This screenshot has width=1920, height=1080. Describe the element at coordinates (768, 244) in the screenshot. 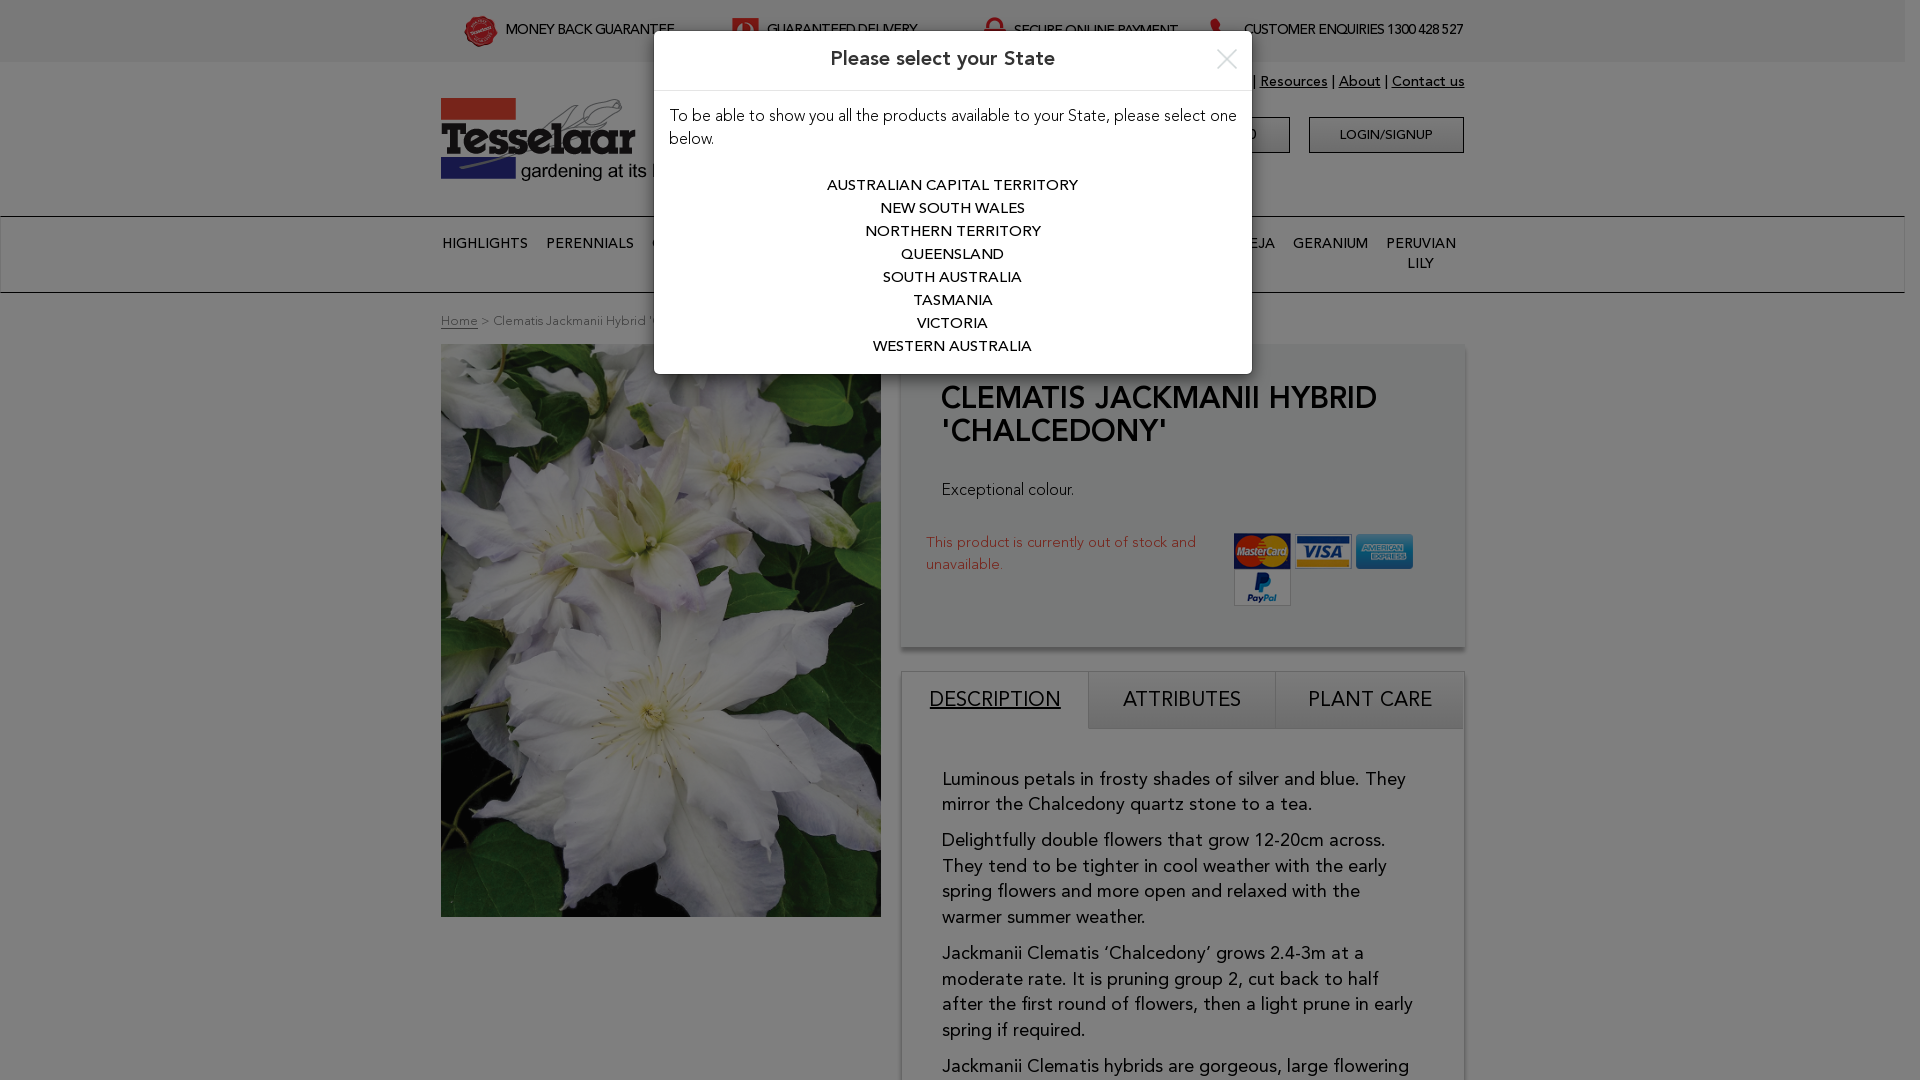

I see `CUTTINGS` at that location.